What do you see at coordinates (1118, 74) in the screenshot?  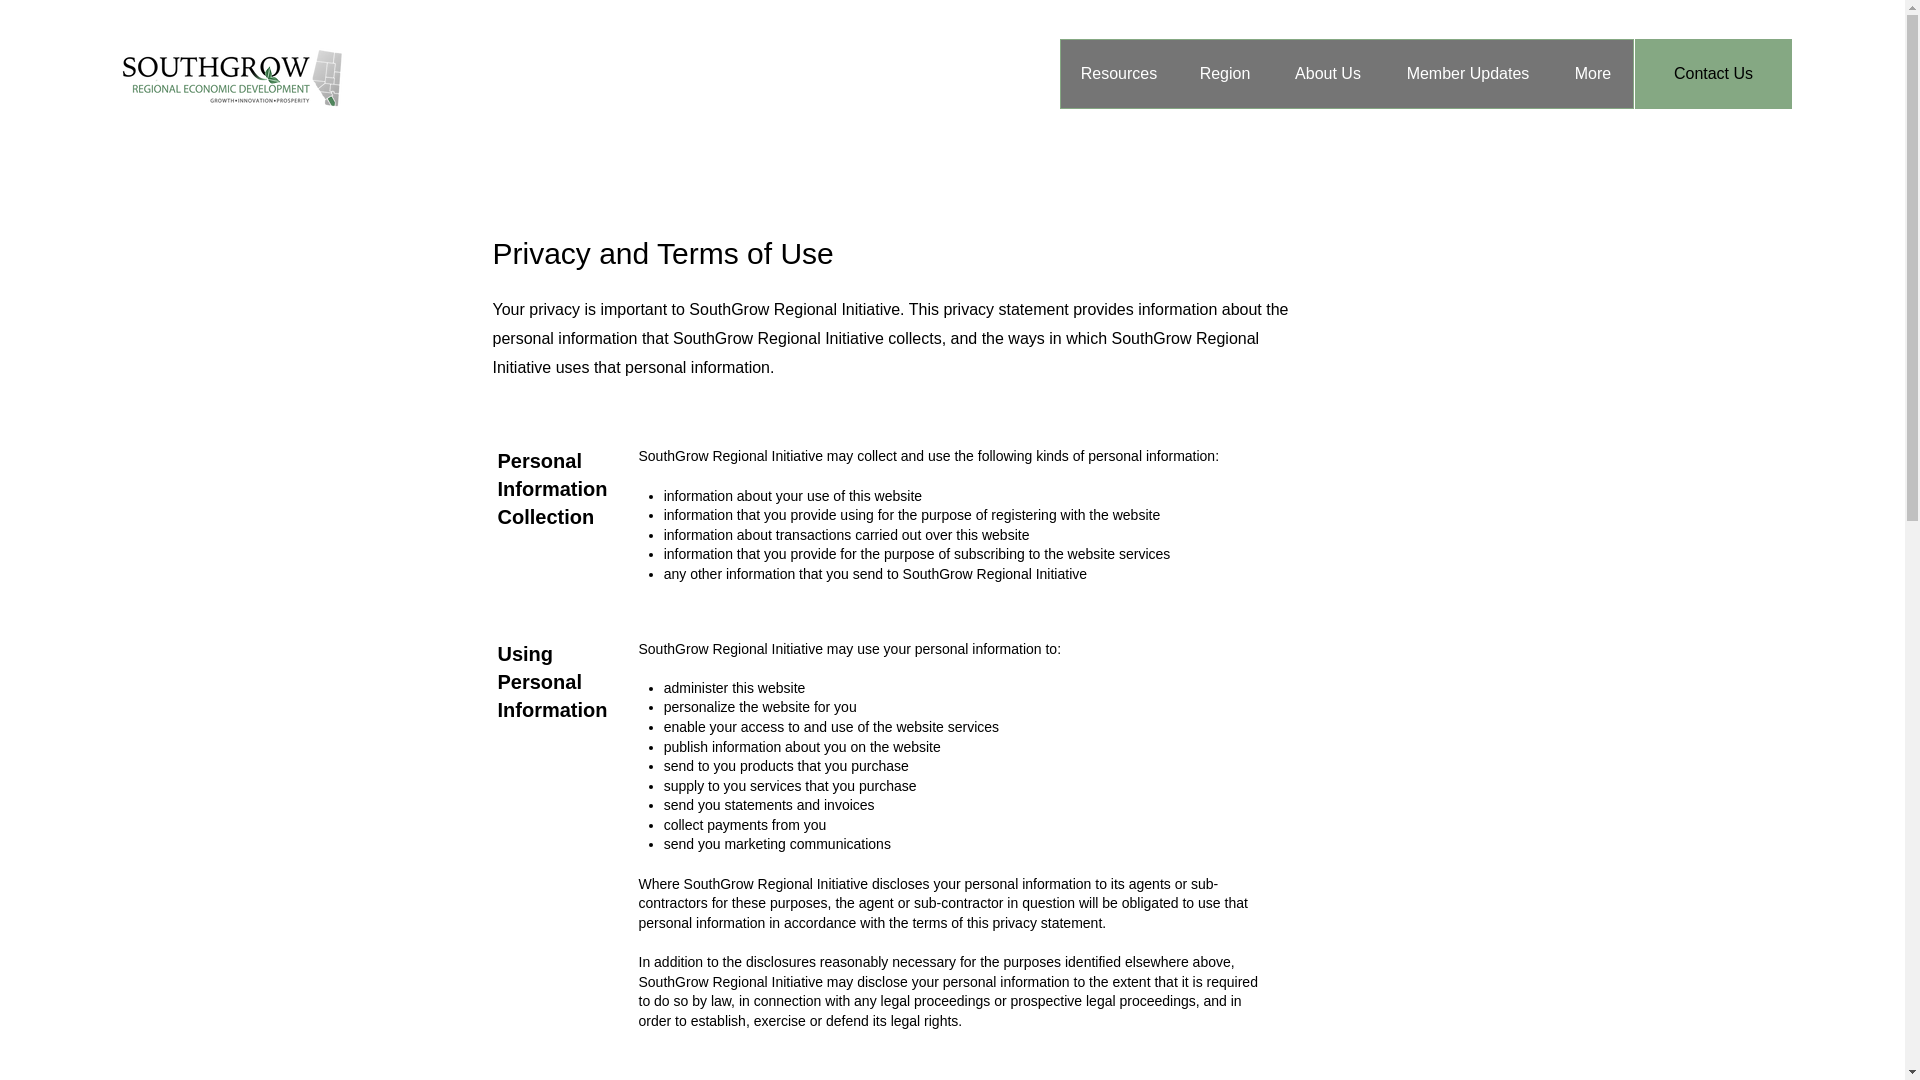 I see `Resources` at bounding box center [1118, 74].